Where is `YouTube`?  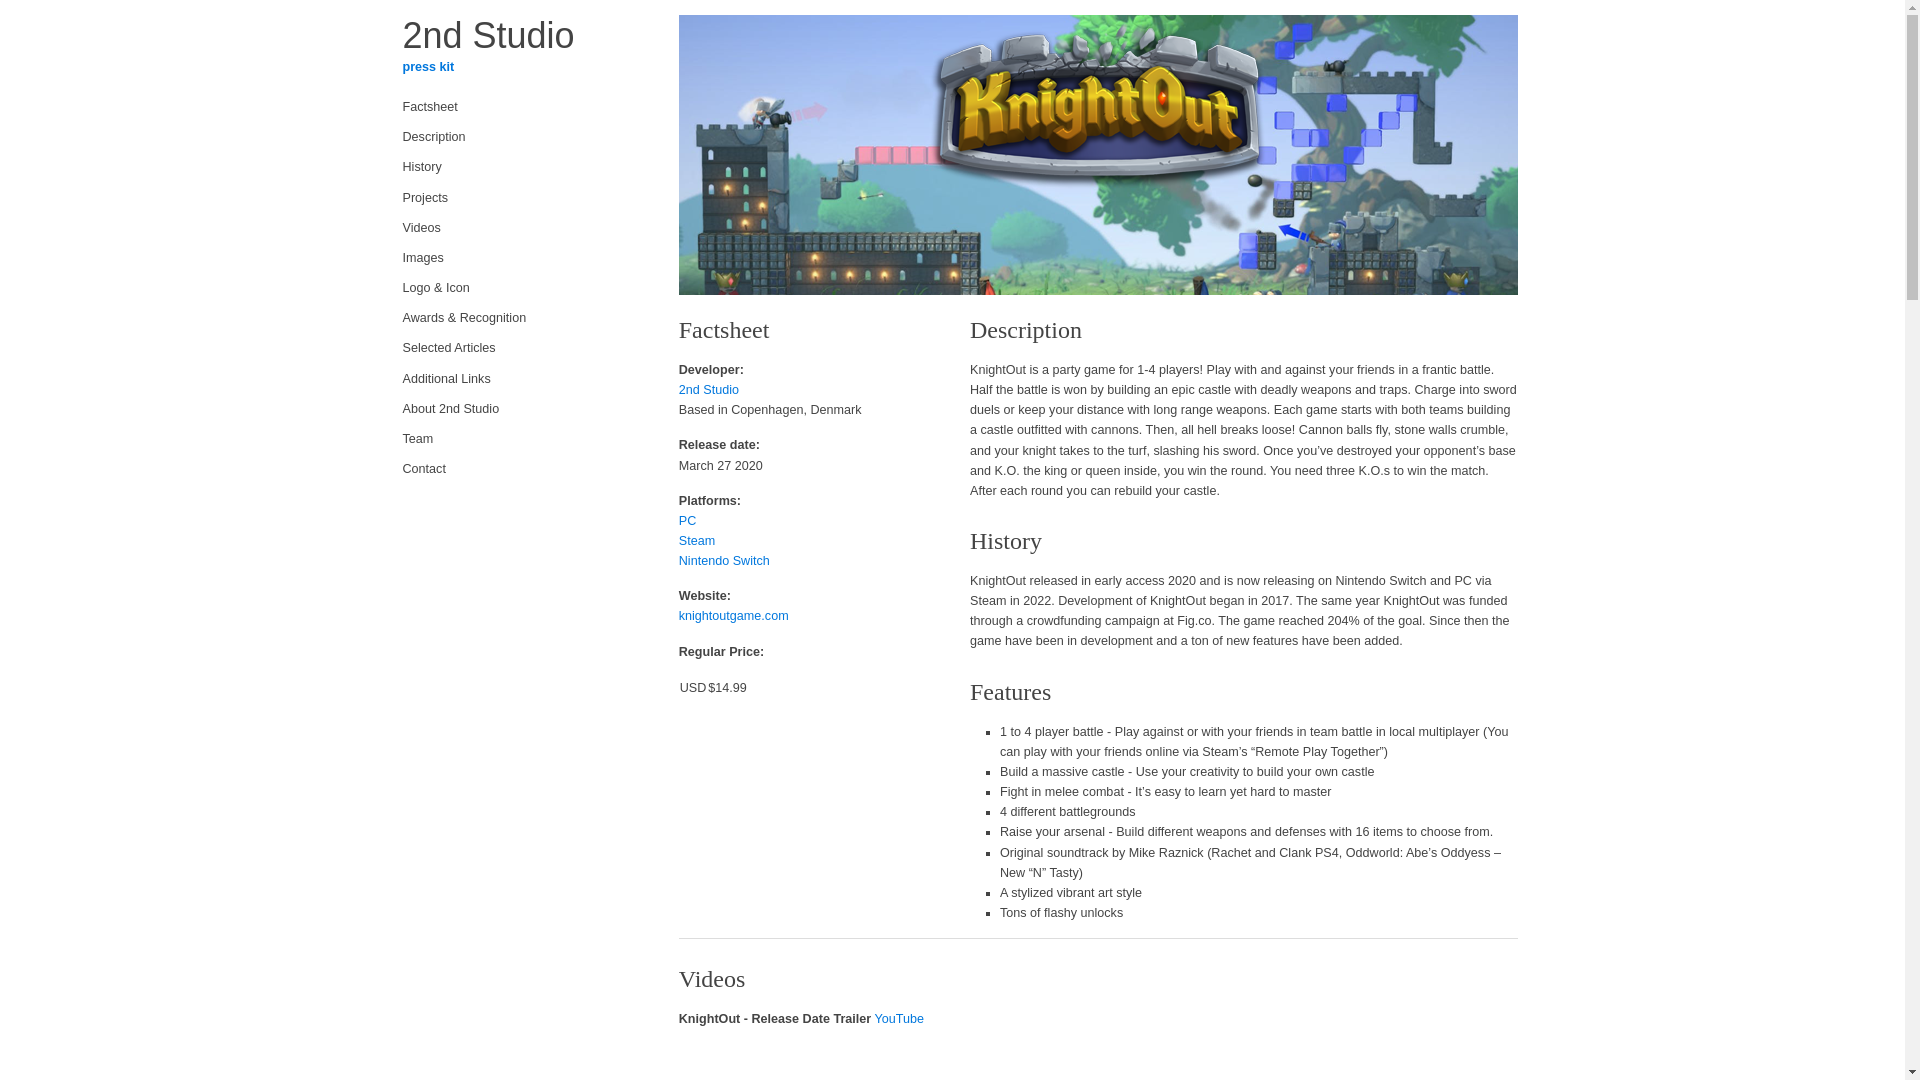 YouTube is located at coordinates (899, 1019).